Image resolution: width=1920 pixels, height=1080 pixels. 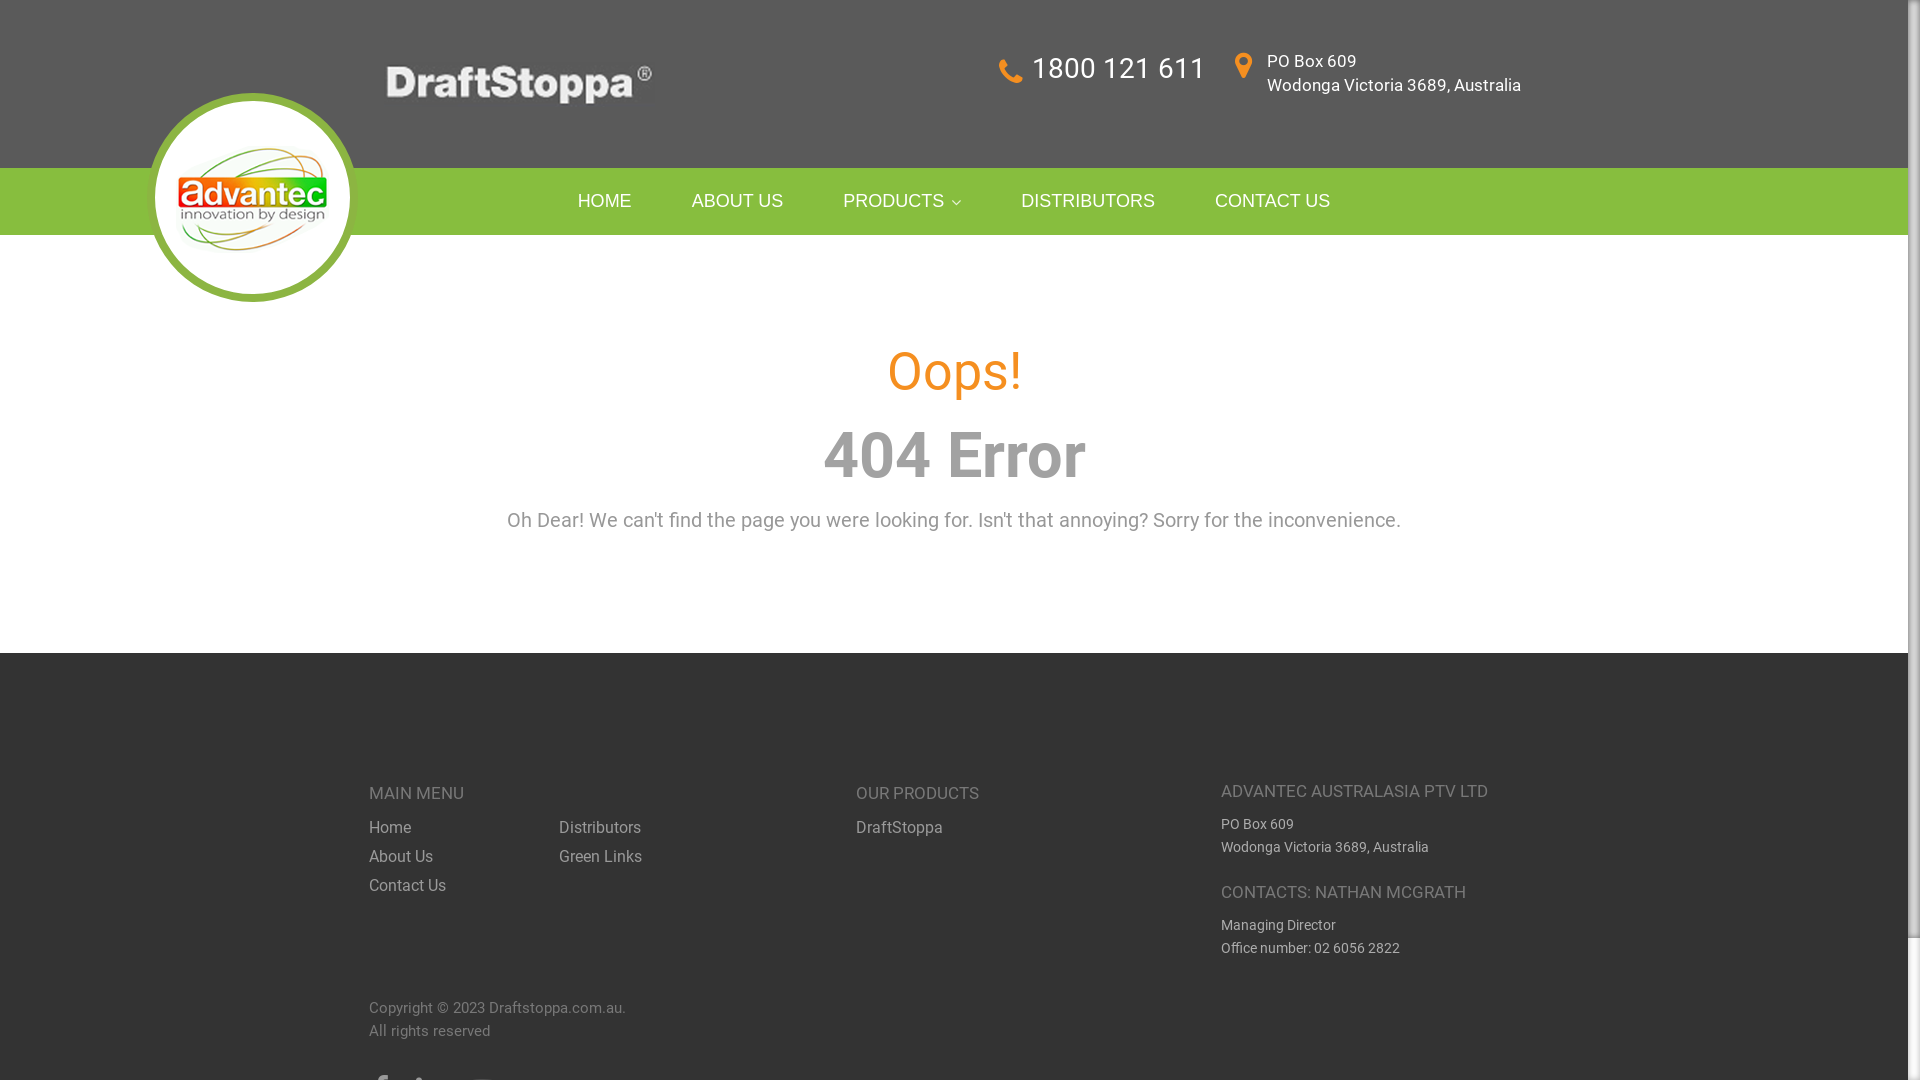 I want to click on HOME, so click(x=605, y=202).